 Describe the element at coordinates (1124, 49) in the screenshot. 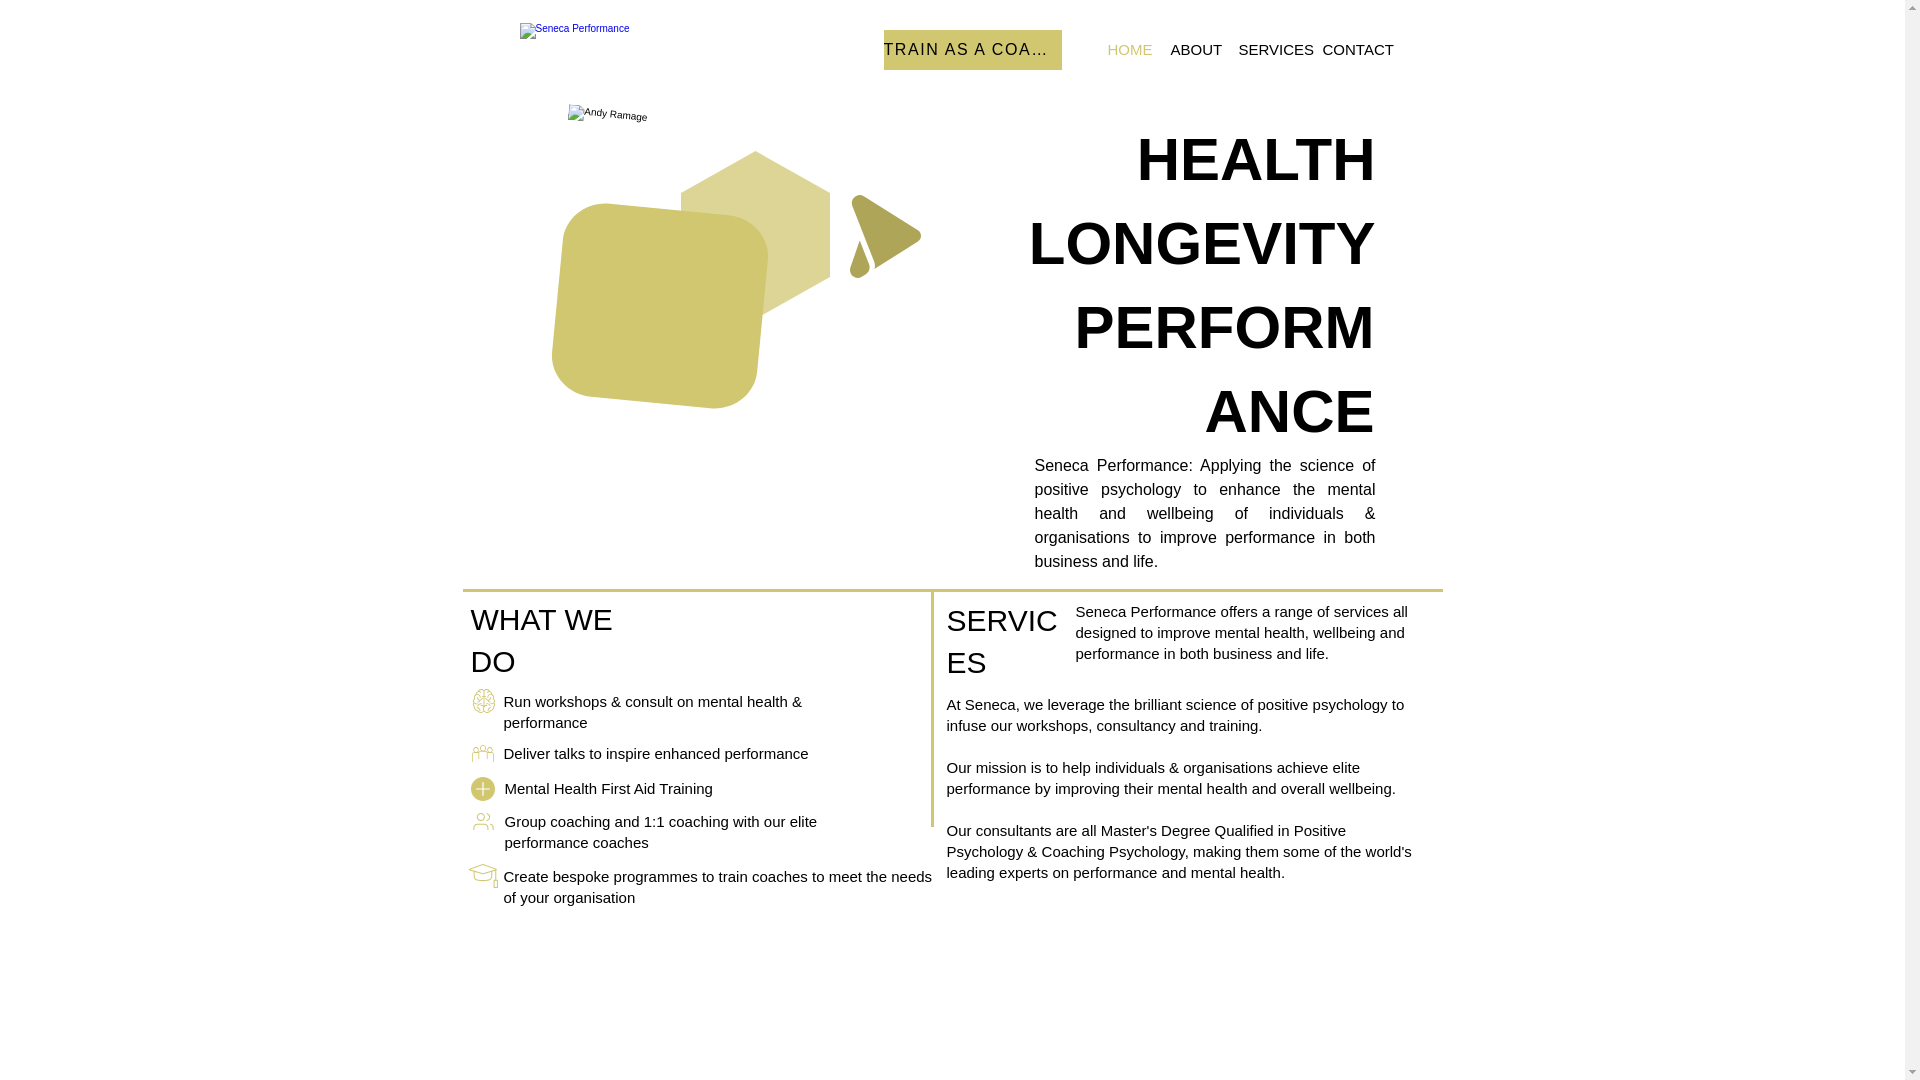

I see `HOME` at that location.